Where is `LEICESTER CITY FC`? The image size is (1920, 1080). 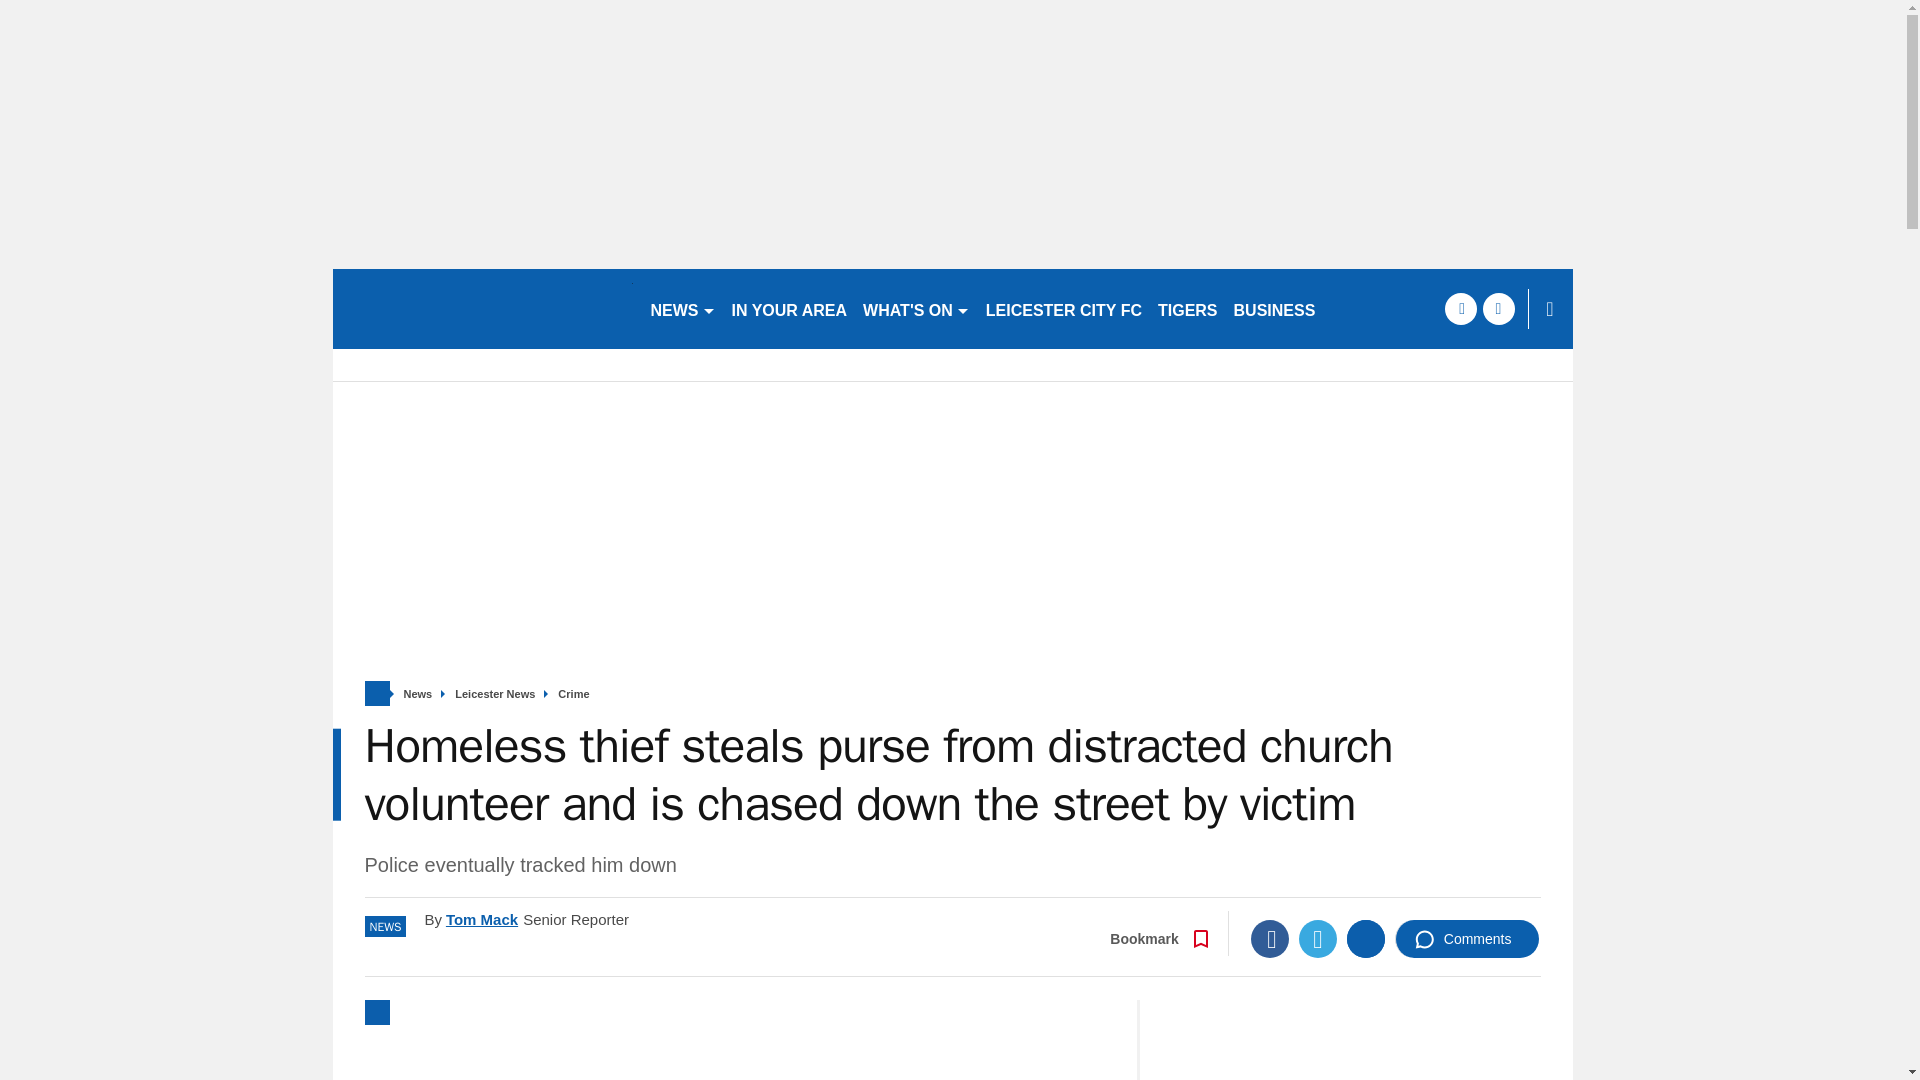 LEICESTER CITY FC is located at coordinates (1064, 308).